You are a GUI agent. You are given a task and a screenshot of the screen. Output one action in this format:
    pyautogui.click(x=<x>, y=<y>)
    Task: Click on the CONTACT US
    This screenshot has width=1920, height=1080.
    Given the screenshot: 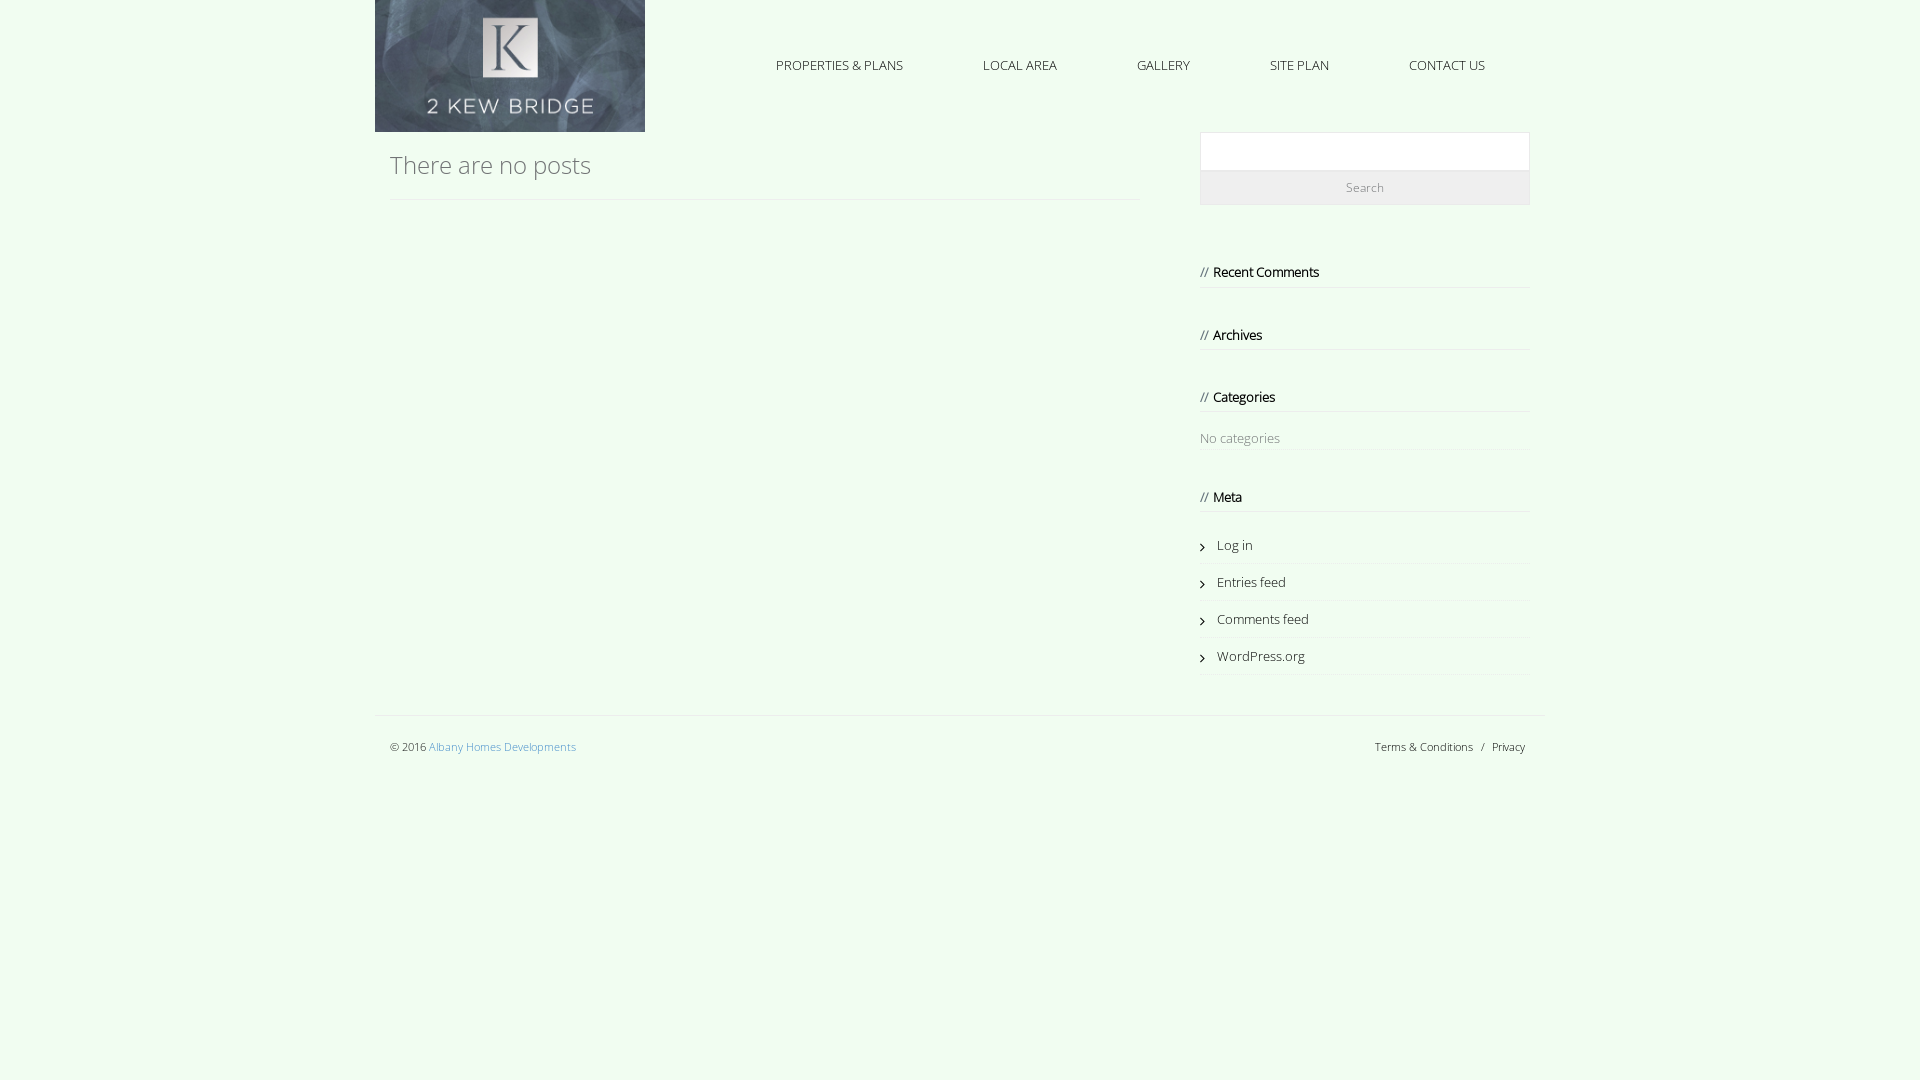 What is the action you would take?
    pyautogui.click(x=1447, y=65)
    